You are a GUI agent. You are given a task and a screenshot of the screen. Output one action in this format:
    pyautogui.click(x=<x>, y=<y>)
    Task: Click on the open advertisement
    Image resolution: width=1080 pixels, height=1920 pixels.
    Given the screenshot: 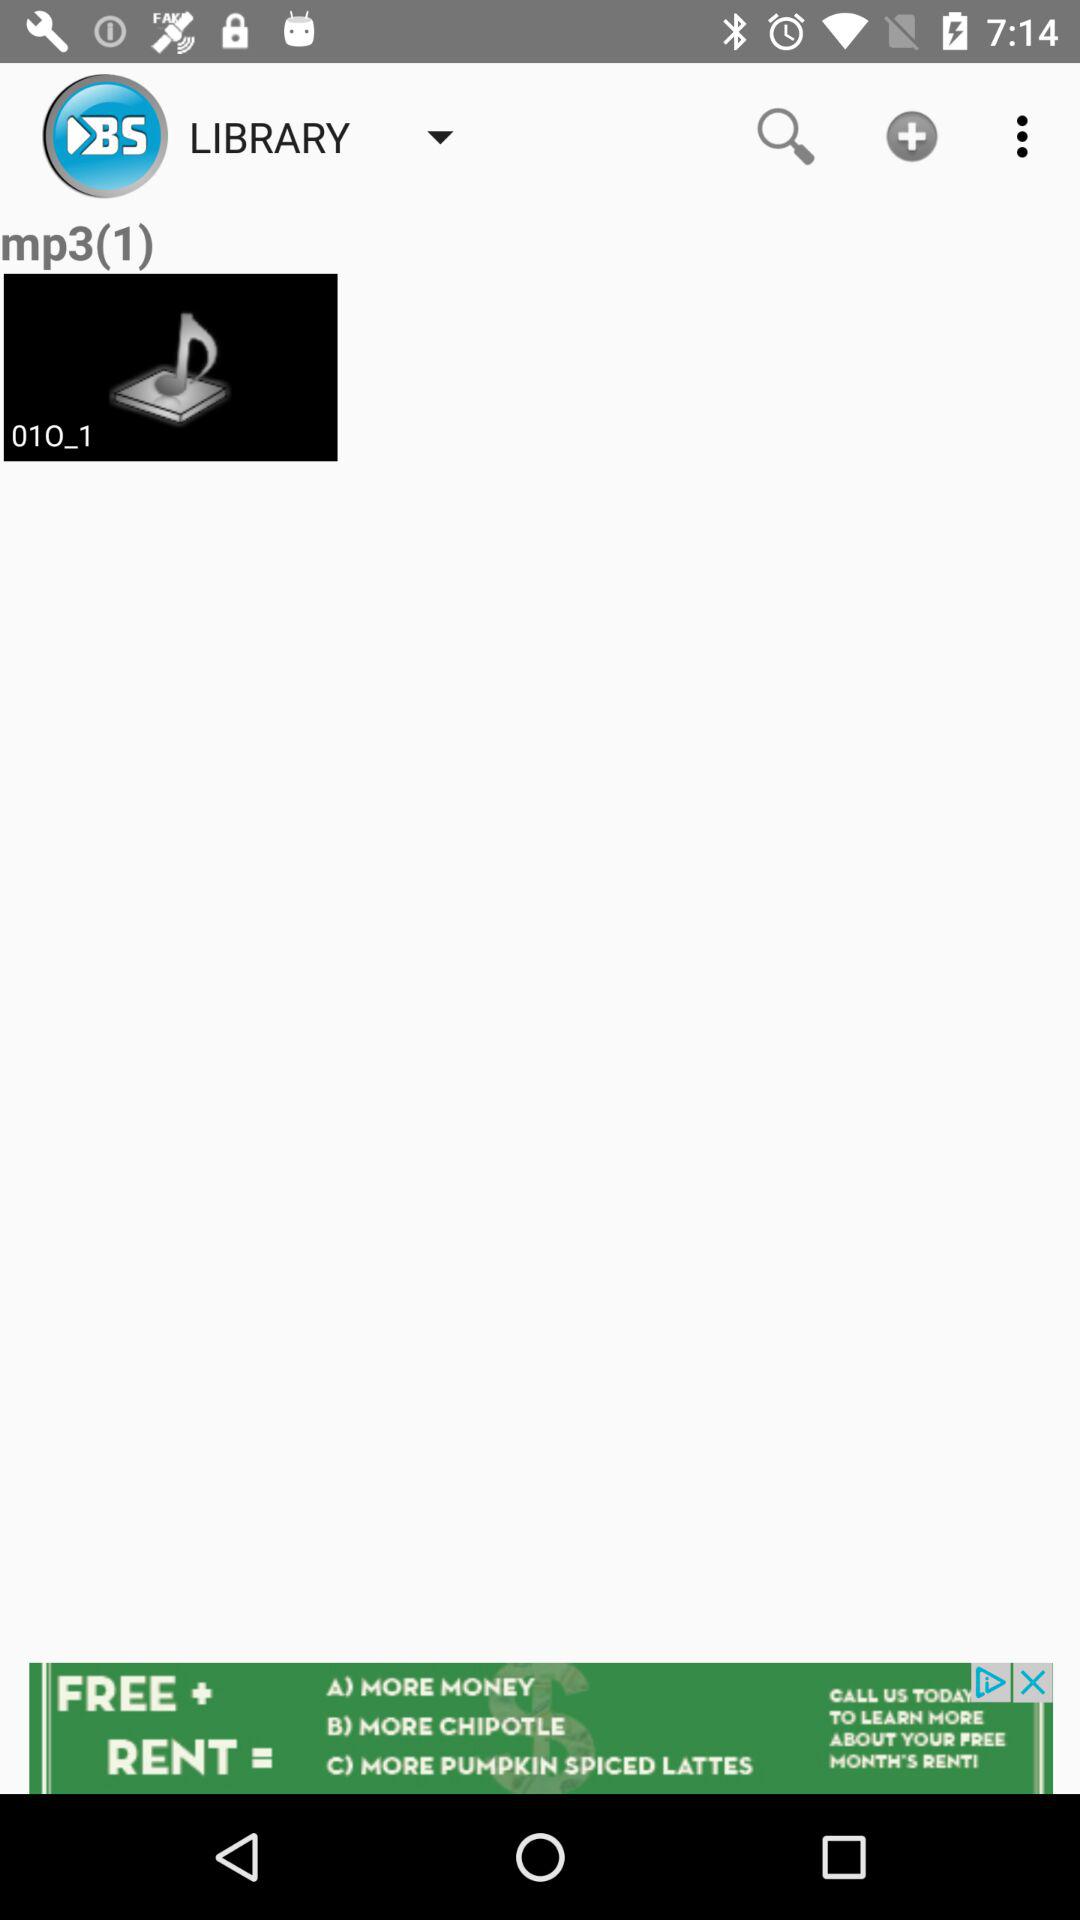 What is the action you would take?
    pyautogui.click(x=540, y=1728)
    